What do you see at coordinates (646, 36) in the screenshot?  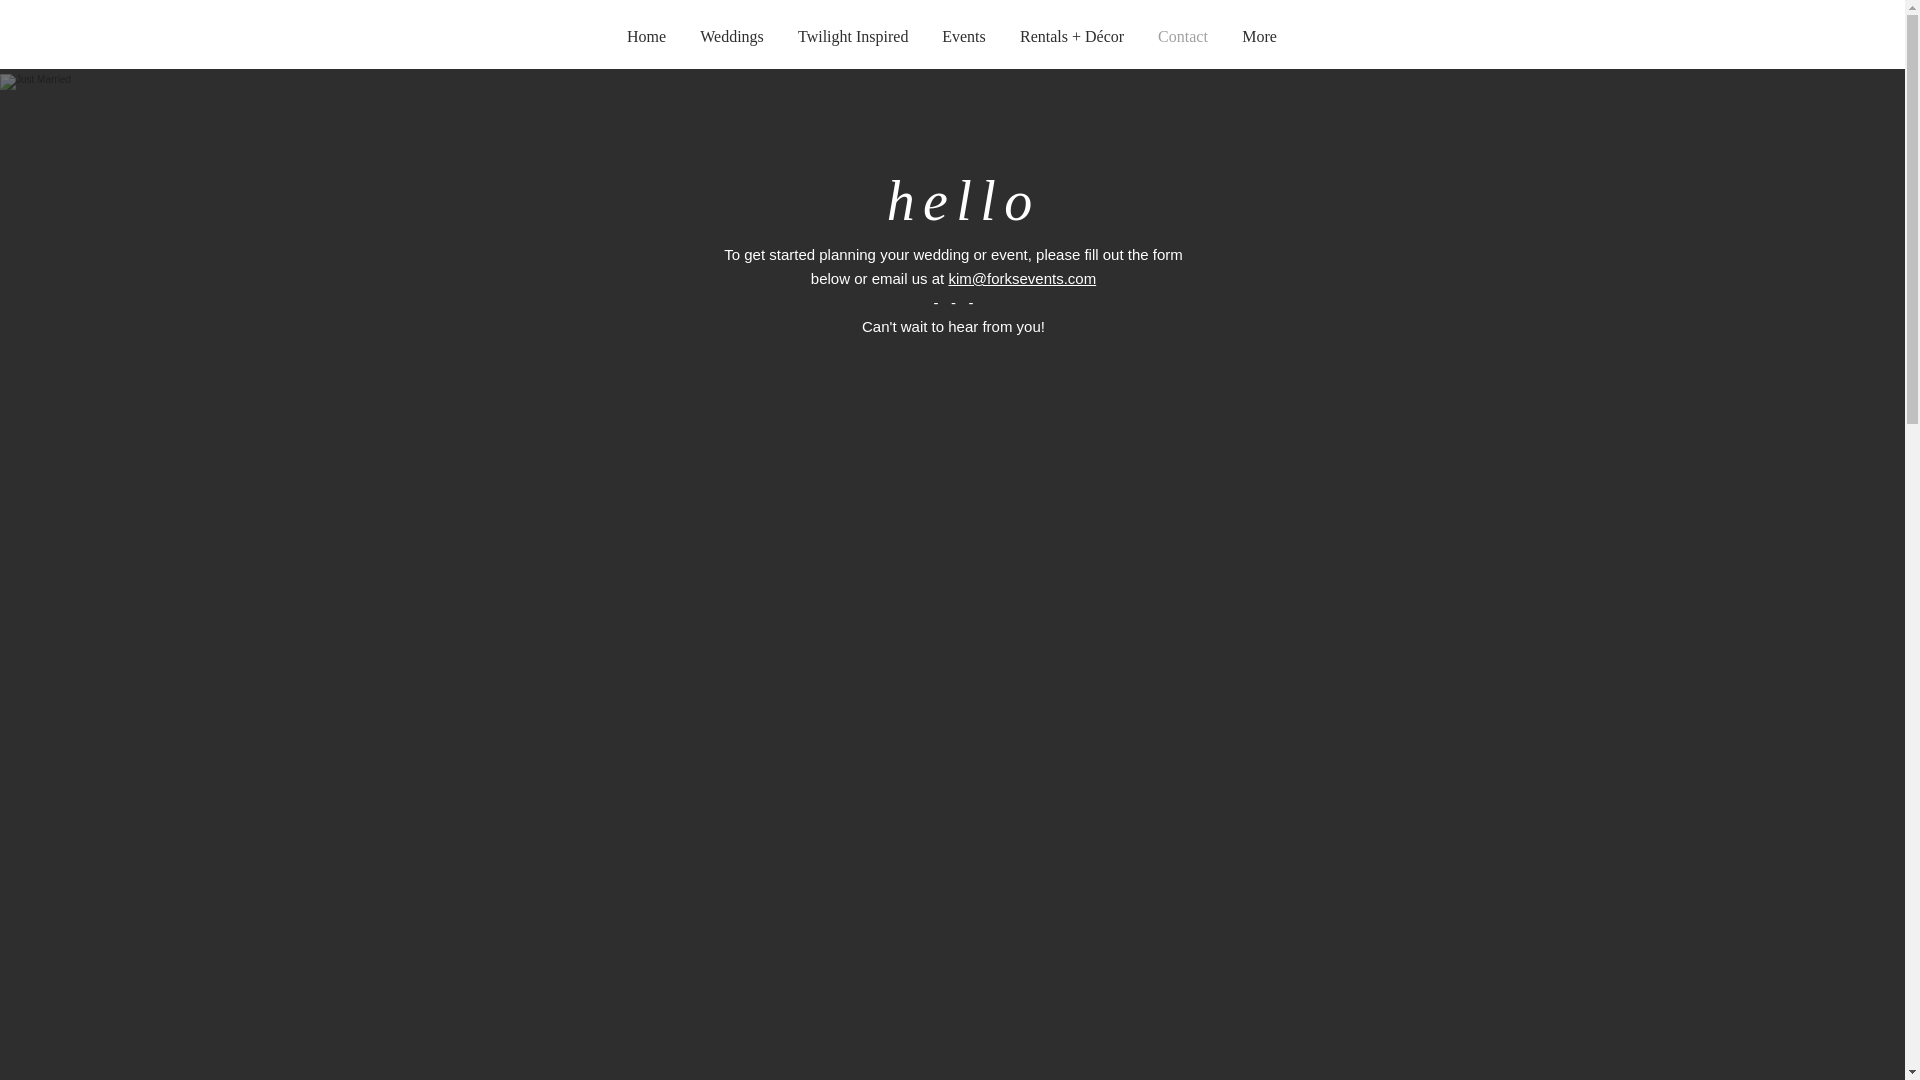 I see `Home` at bounding box center [646, 36].